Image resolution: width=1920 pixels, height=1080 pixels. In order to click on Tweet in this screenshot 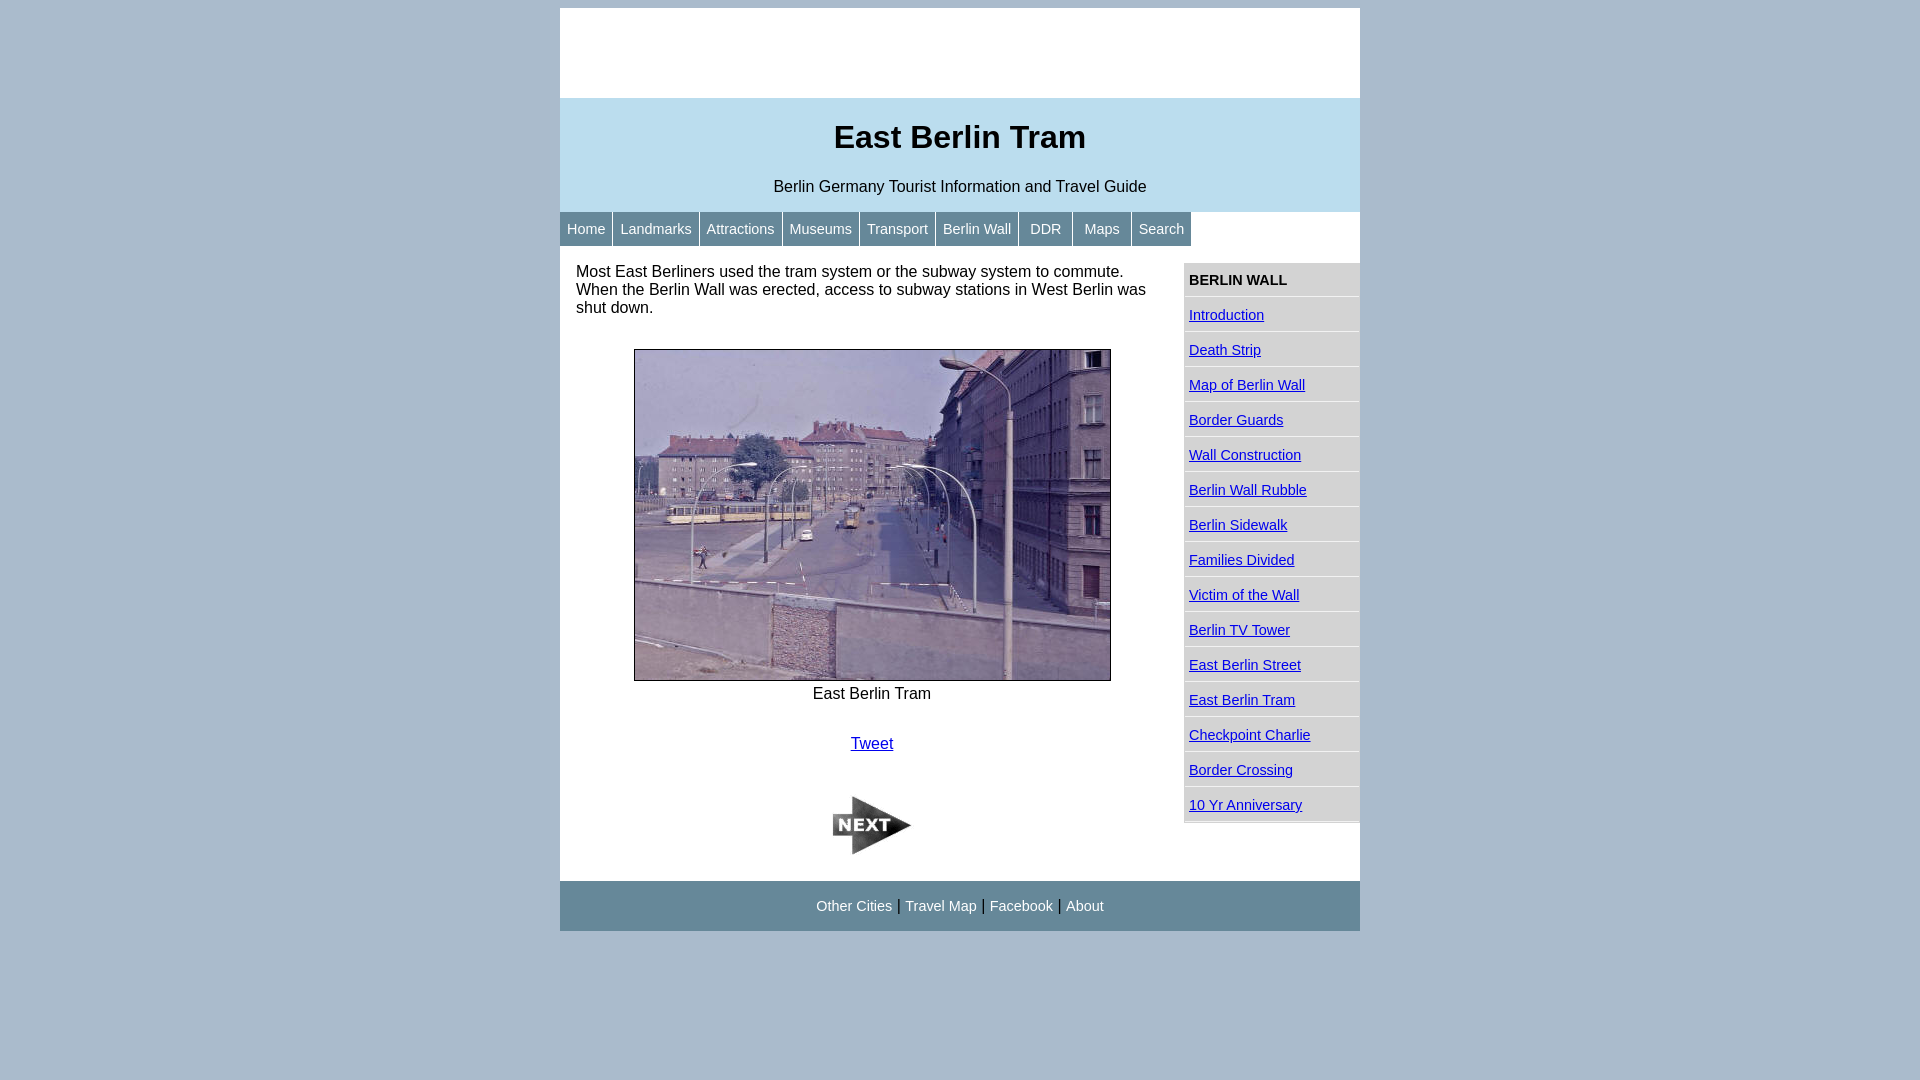, I will do `click(872, 744)`.